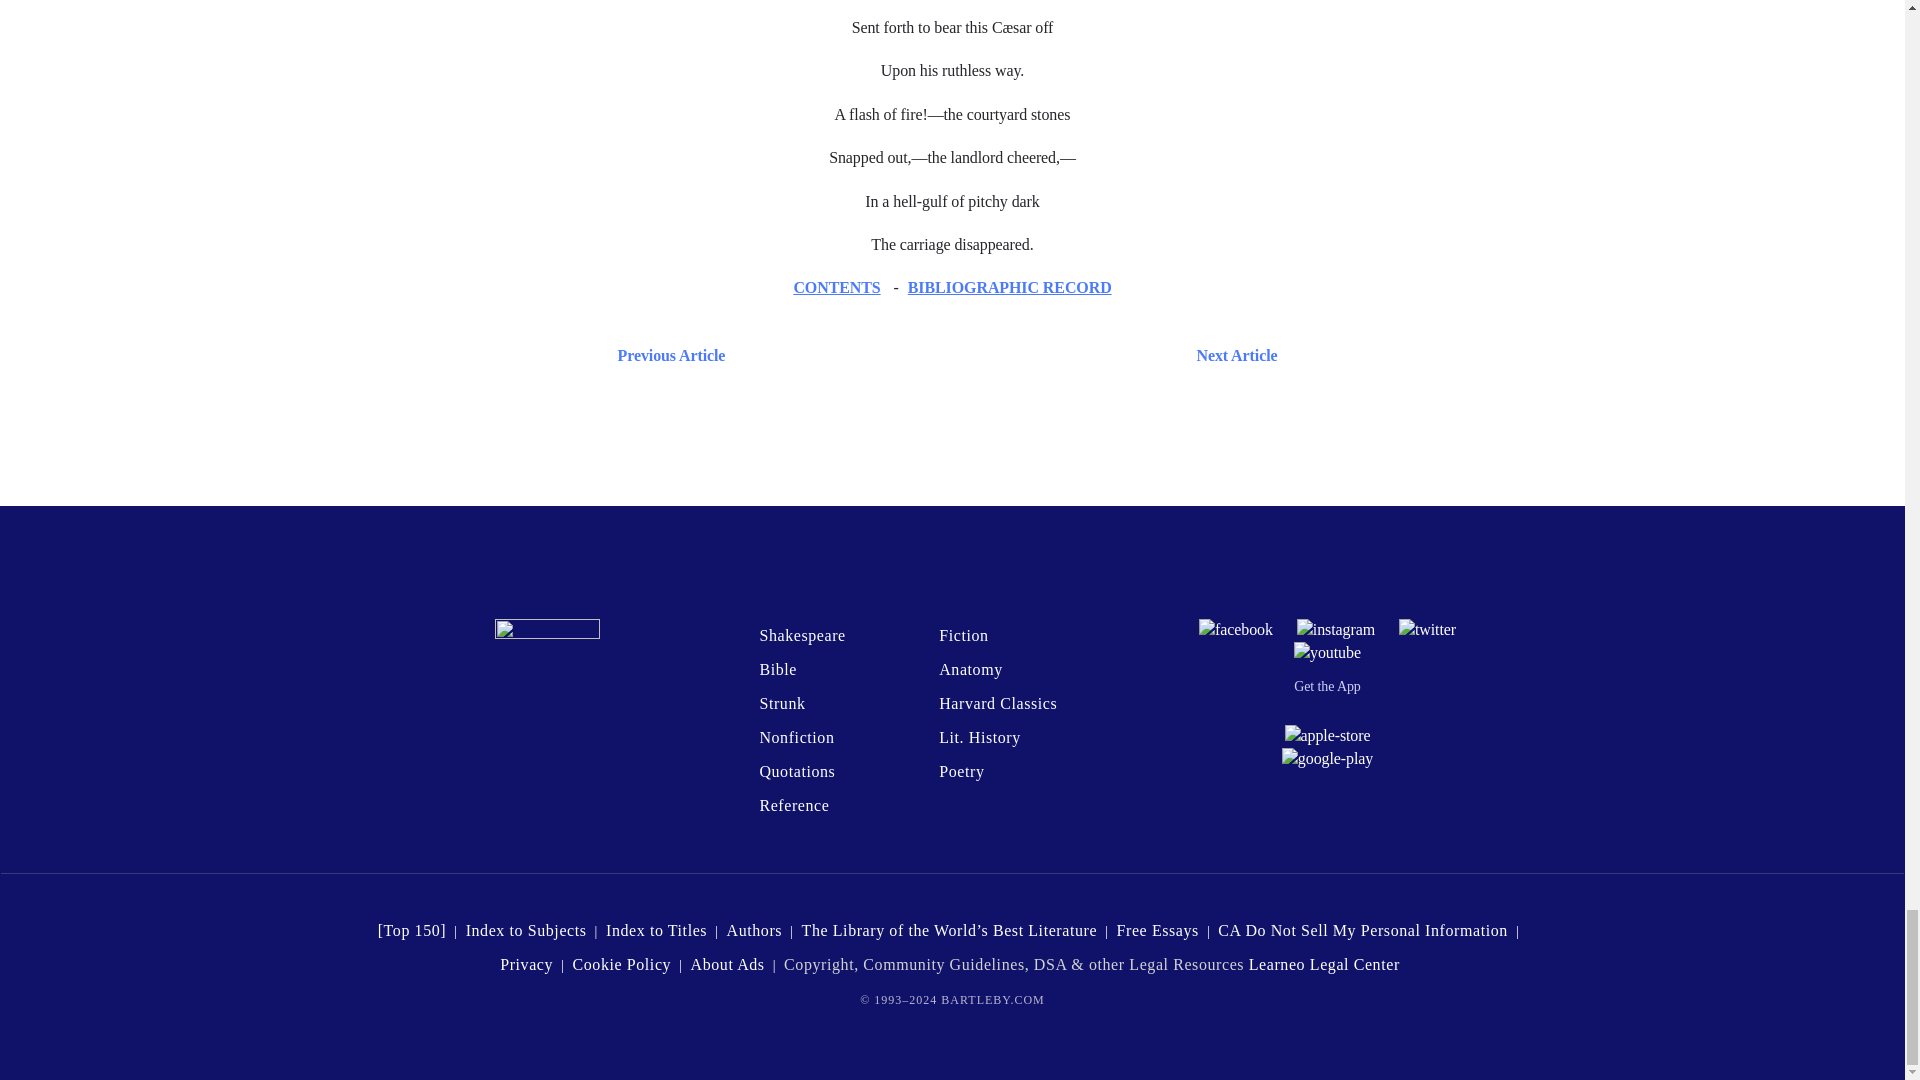 This screenshot has height=1080, width=1920. What do you see at coordinates (960, 770) in the screenshot?
I see `Poetry` at bounding box center [960, 770].